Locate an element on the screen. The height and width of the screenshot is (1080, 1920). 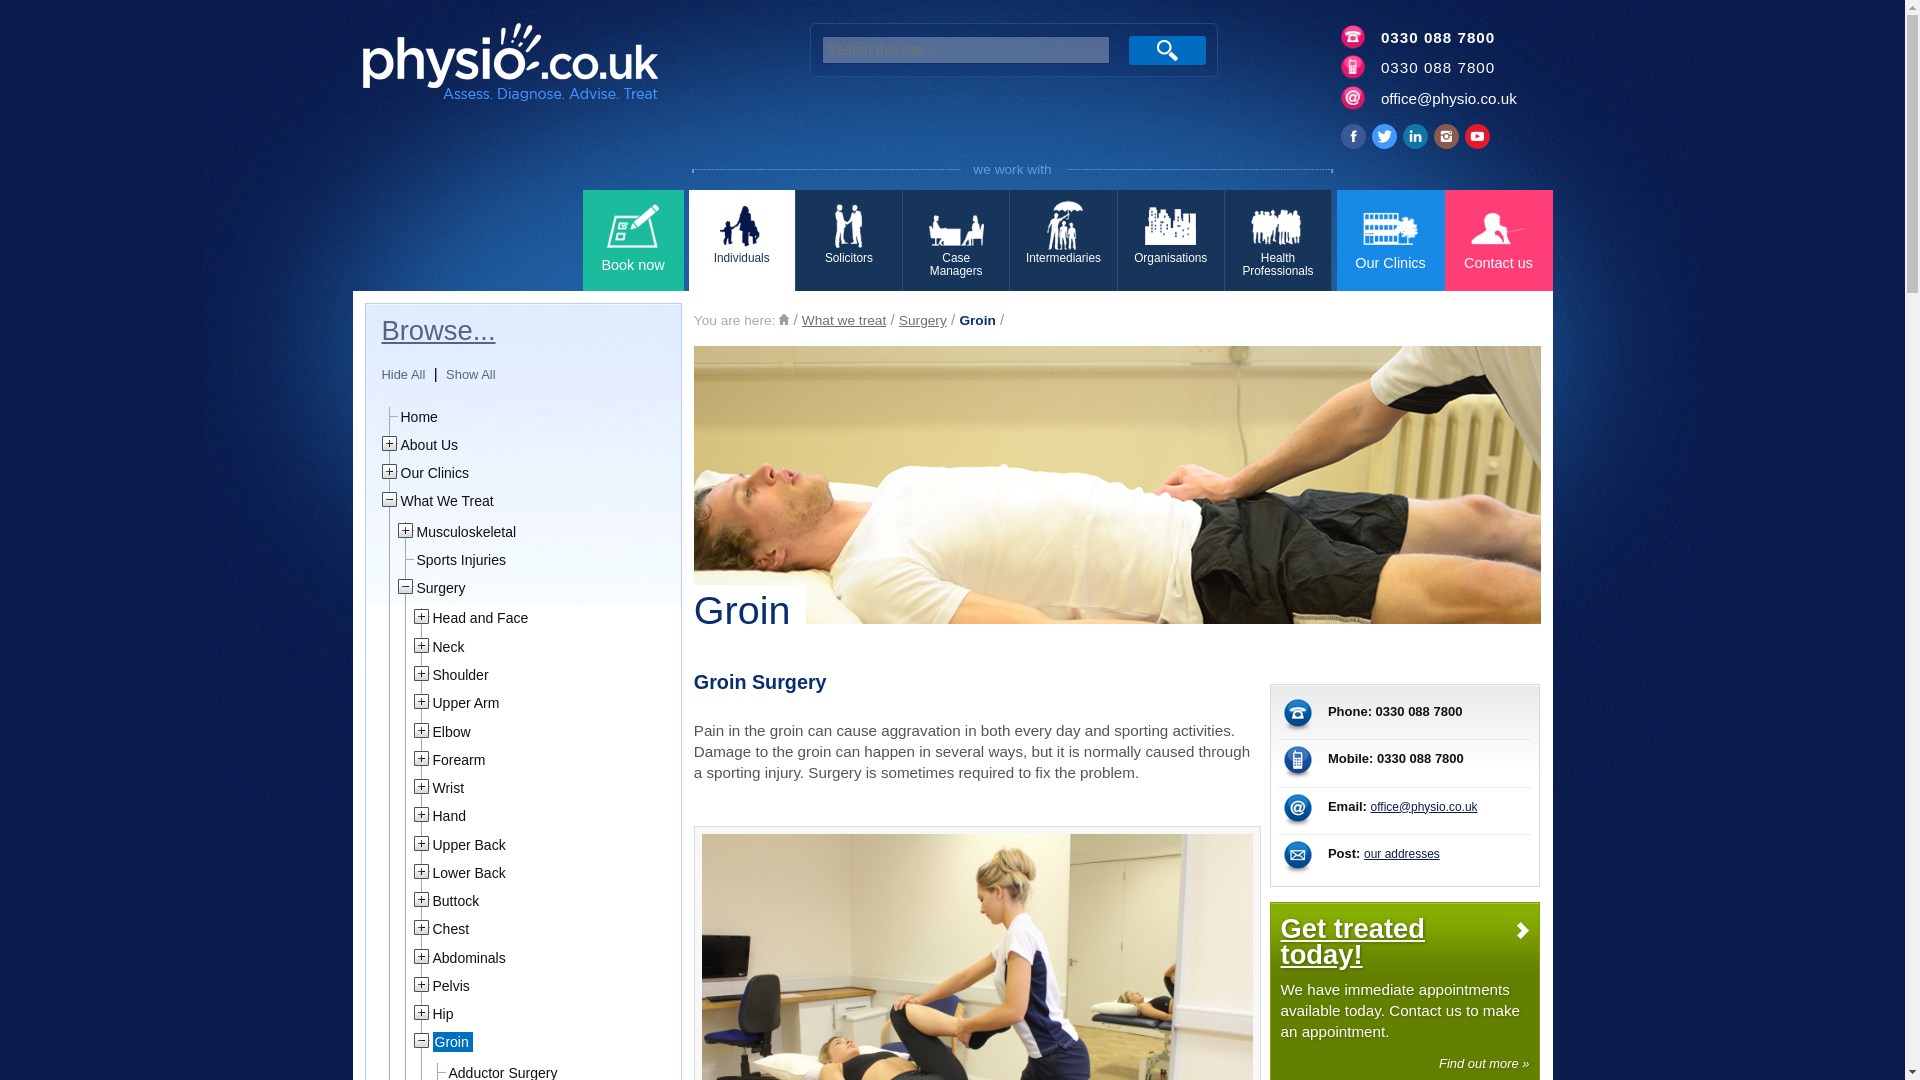
Physio.co.uk - Assess. Diagnose. Advise. Treat. is located at coordinates (558, 68).